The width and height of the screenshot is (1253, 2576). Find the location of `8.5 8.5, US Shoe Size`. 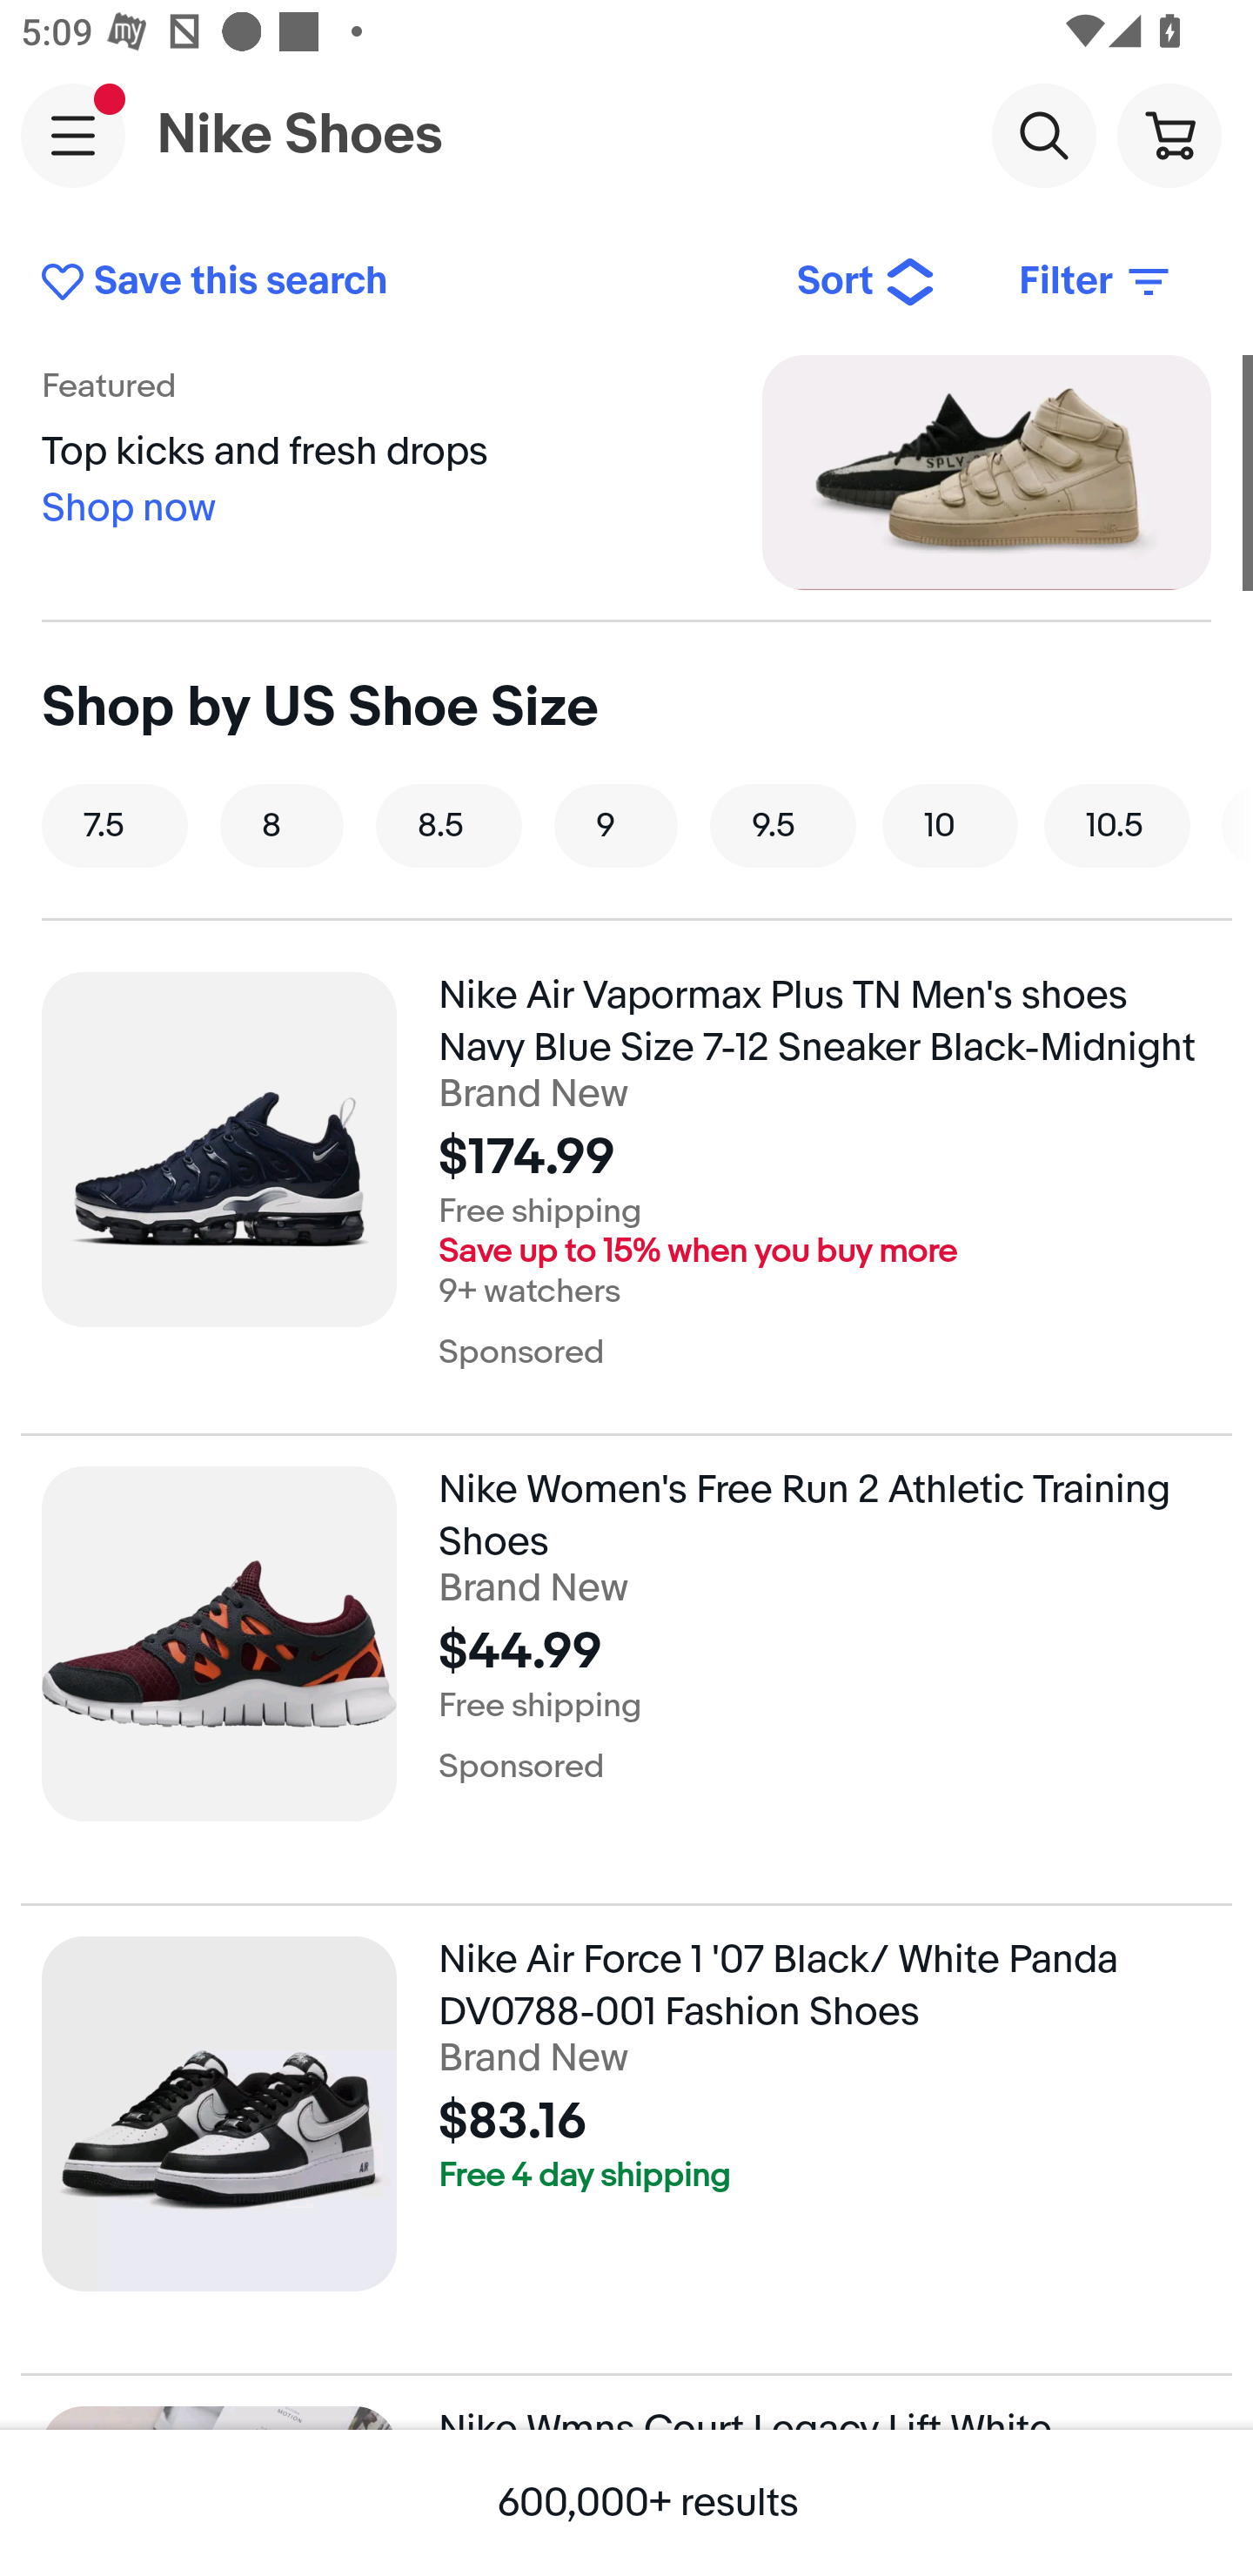

8.5 8.5, US Shoe Size is located at coordinates (449, 825).